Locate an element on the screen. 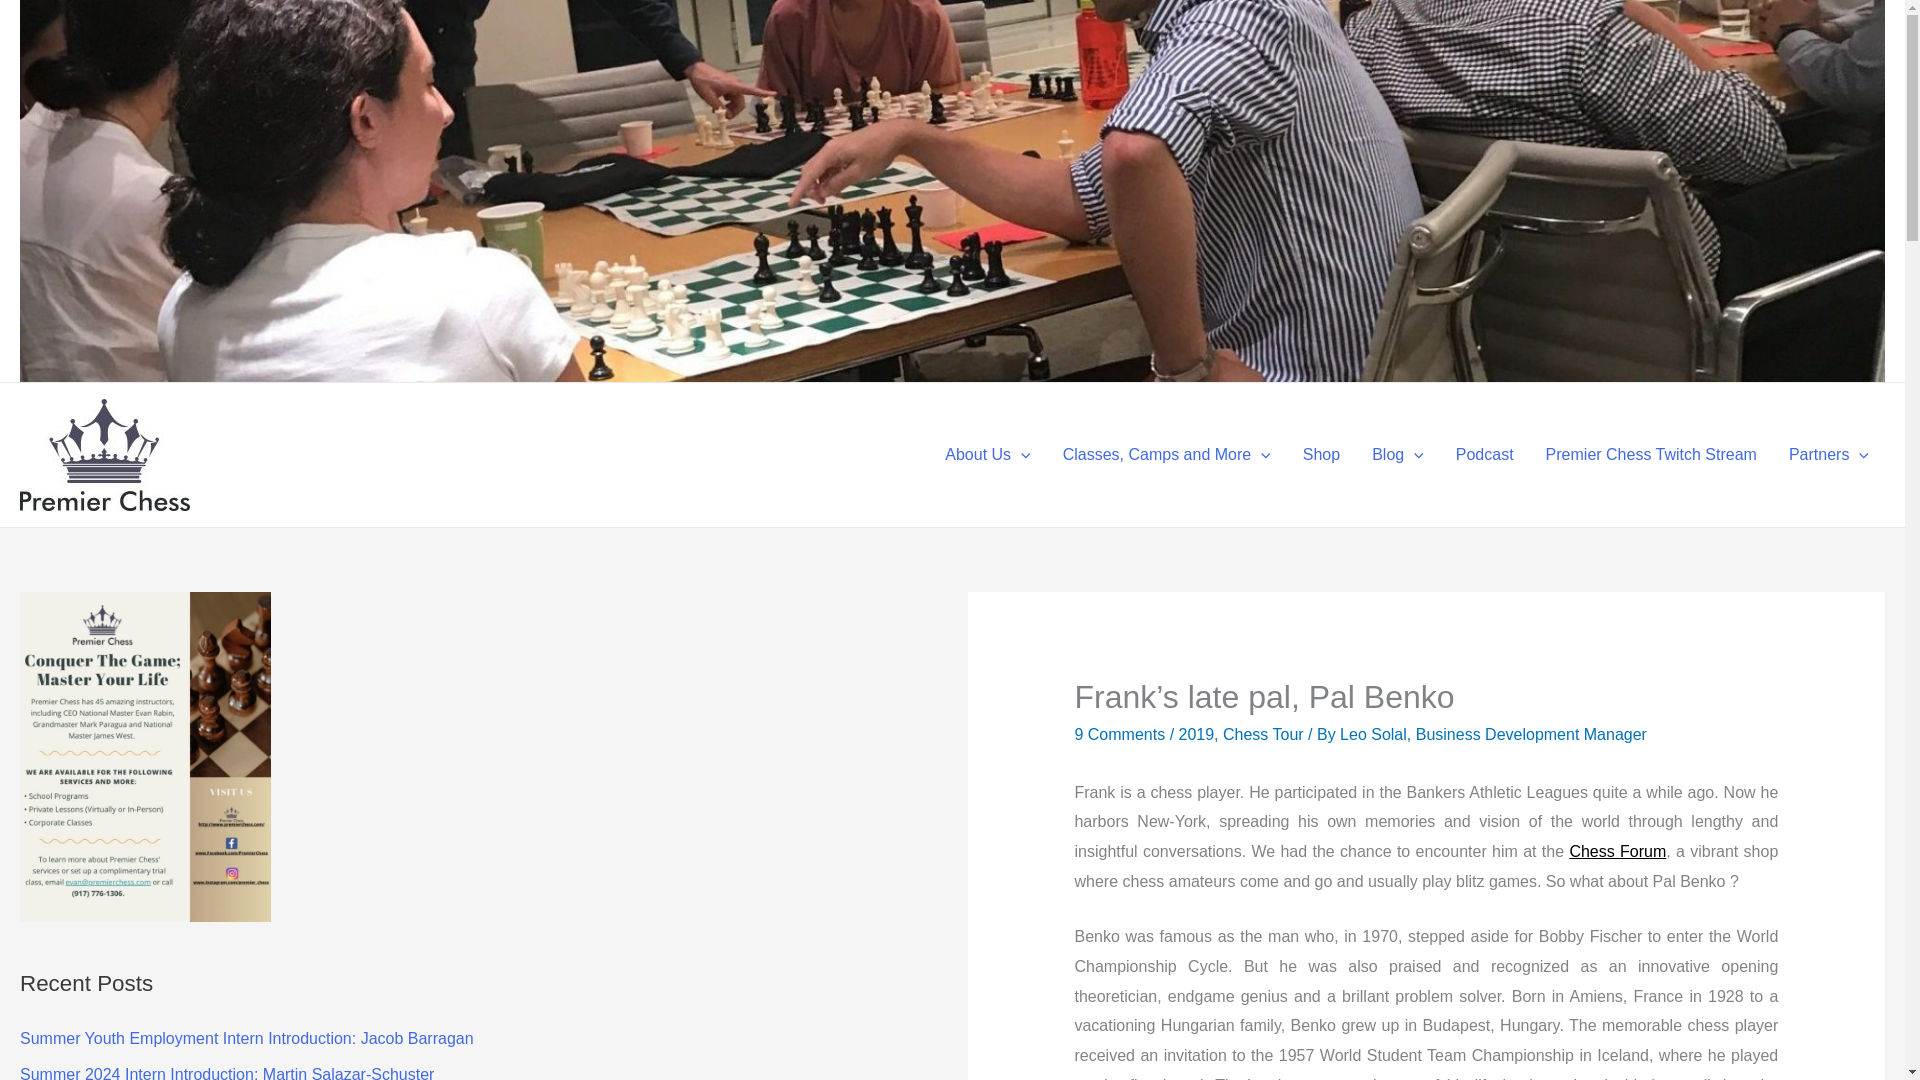  View all posts by Leo Solal, Business Development Manager is located at coordinates (1494, 734).